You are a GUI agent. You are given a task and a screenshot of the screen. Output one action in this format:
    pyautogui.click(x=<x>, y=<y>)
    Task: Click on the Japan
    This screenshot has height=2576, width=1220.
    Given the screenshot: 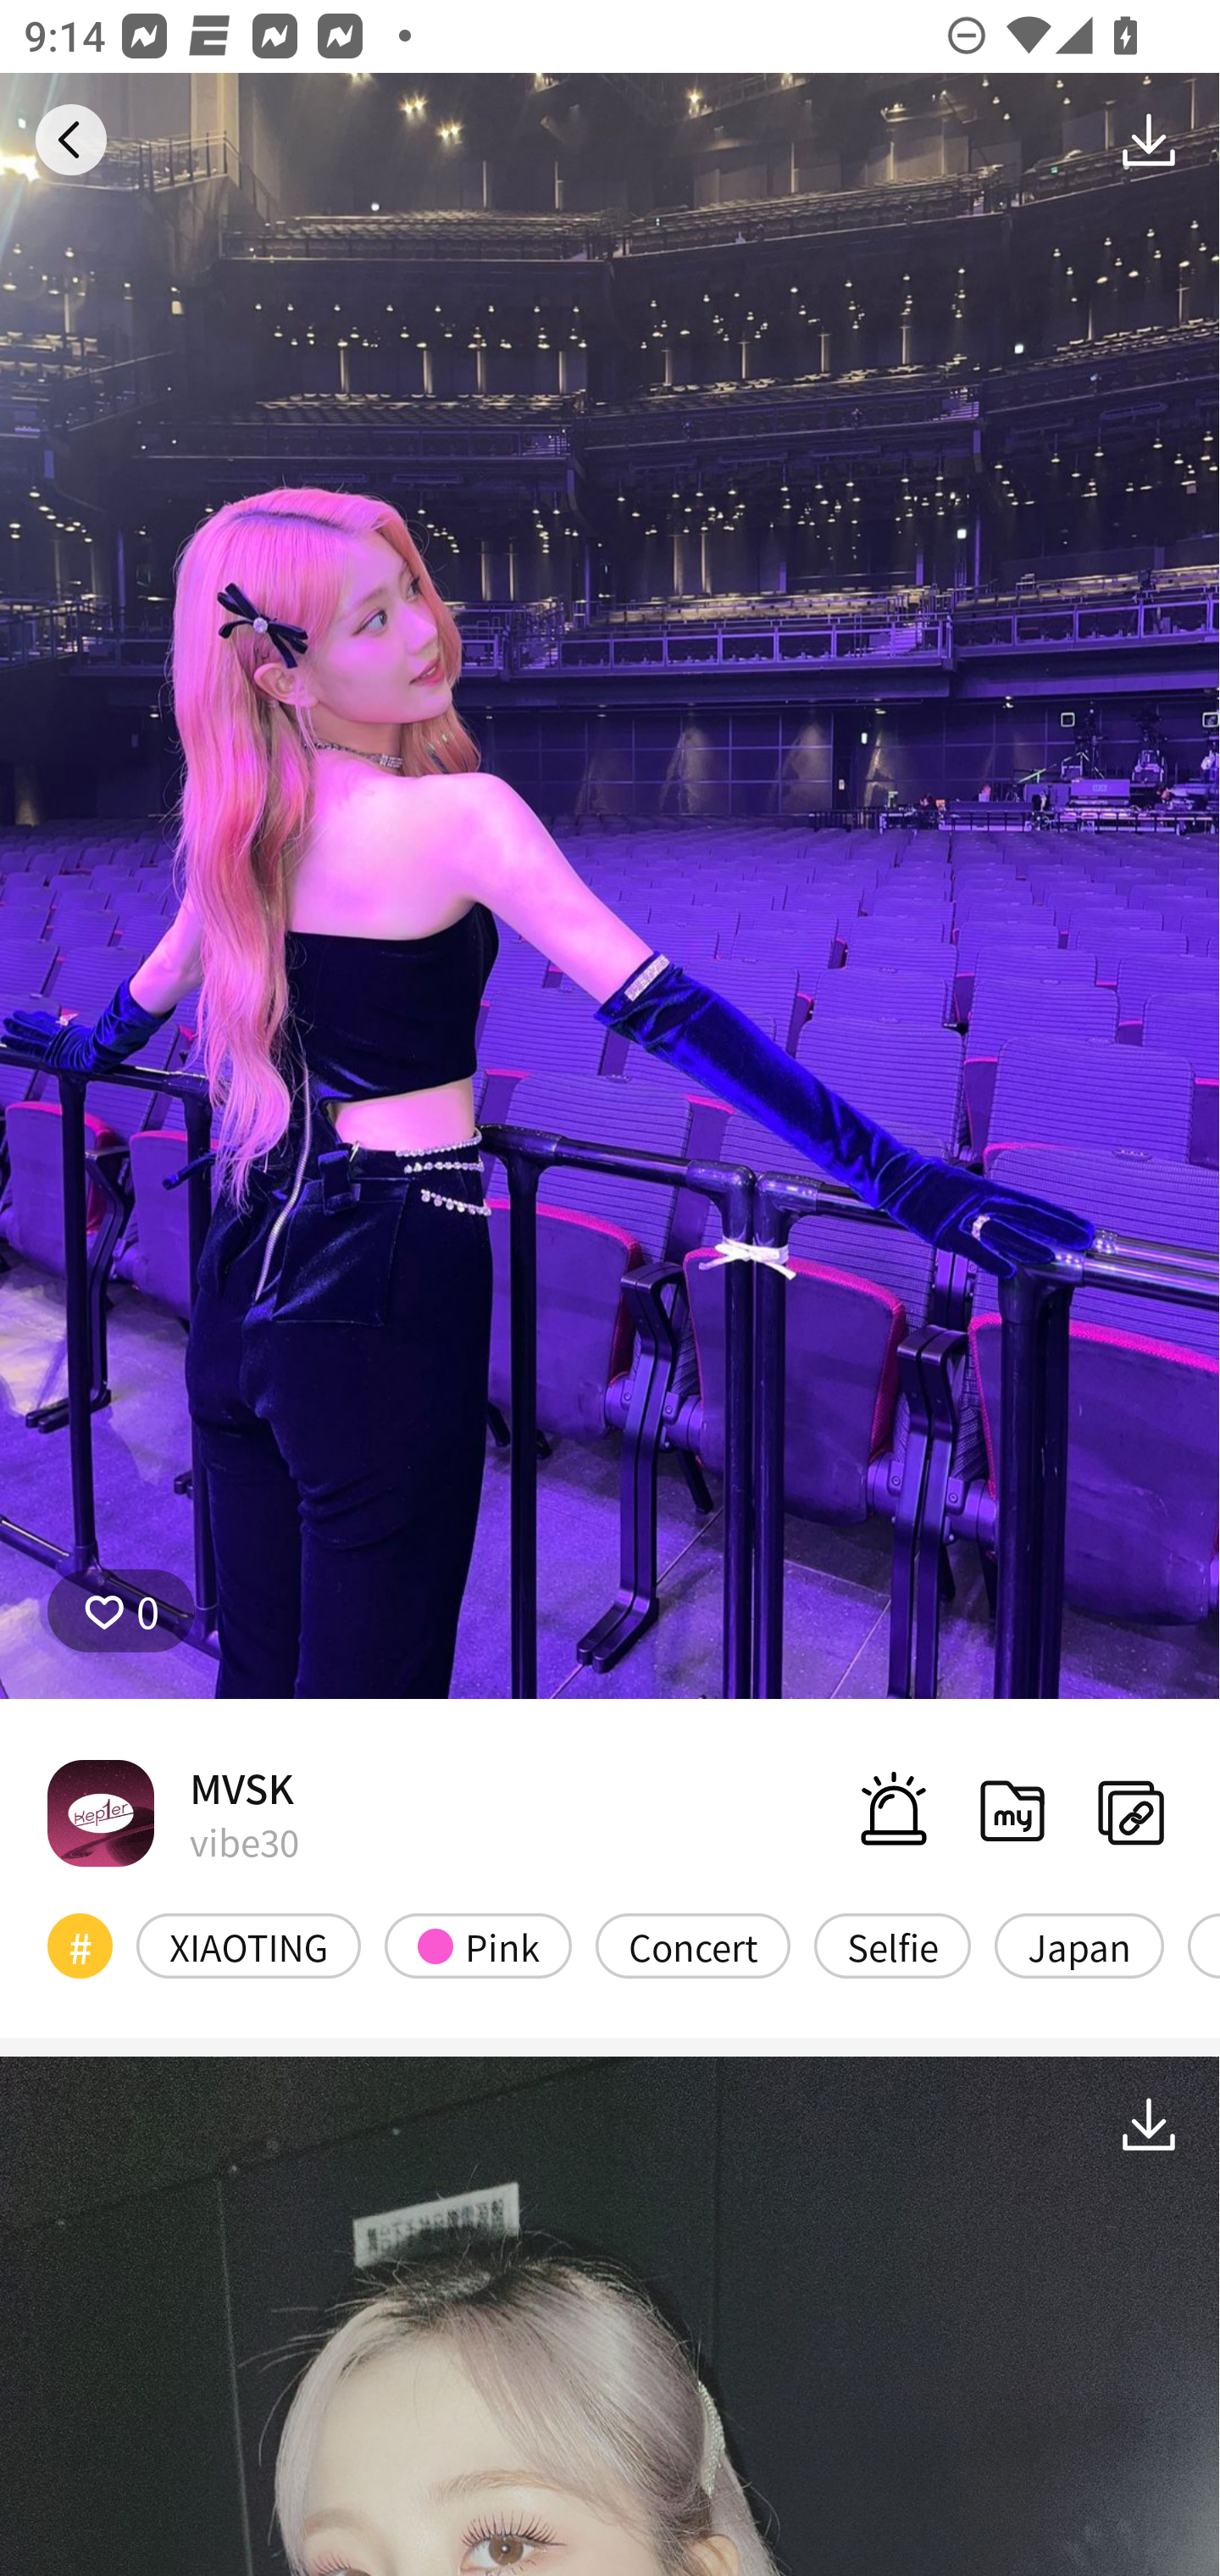 What is the action you would take?
    pyautogui.click(x=1079, y=1946)
    